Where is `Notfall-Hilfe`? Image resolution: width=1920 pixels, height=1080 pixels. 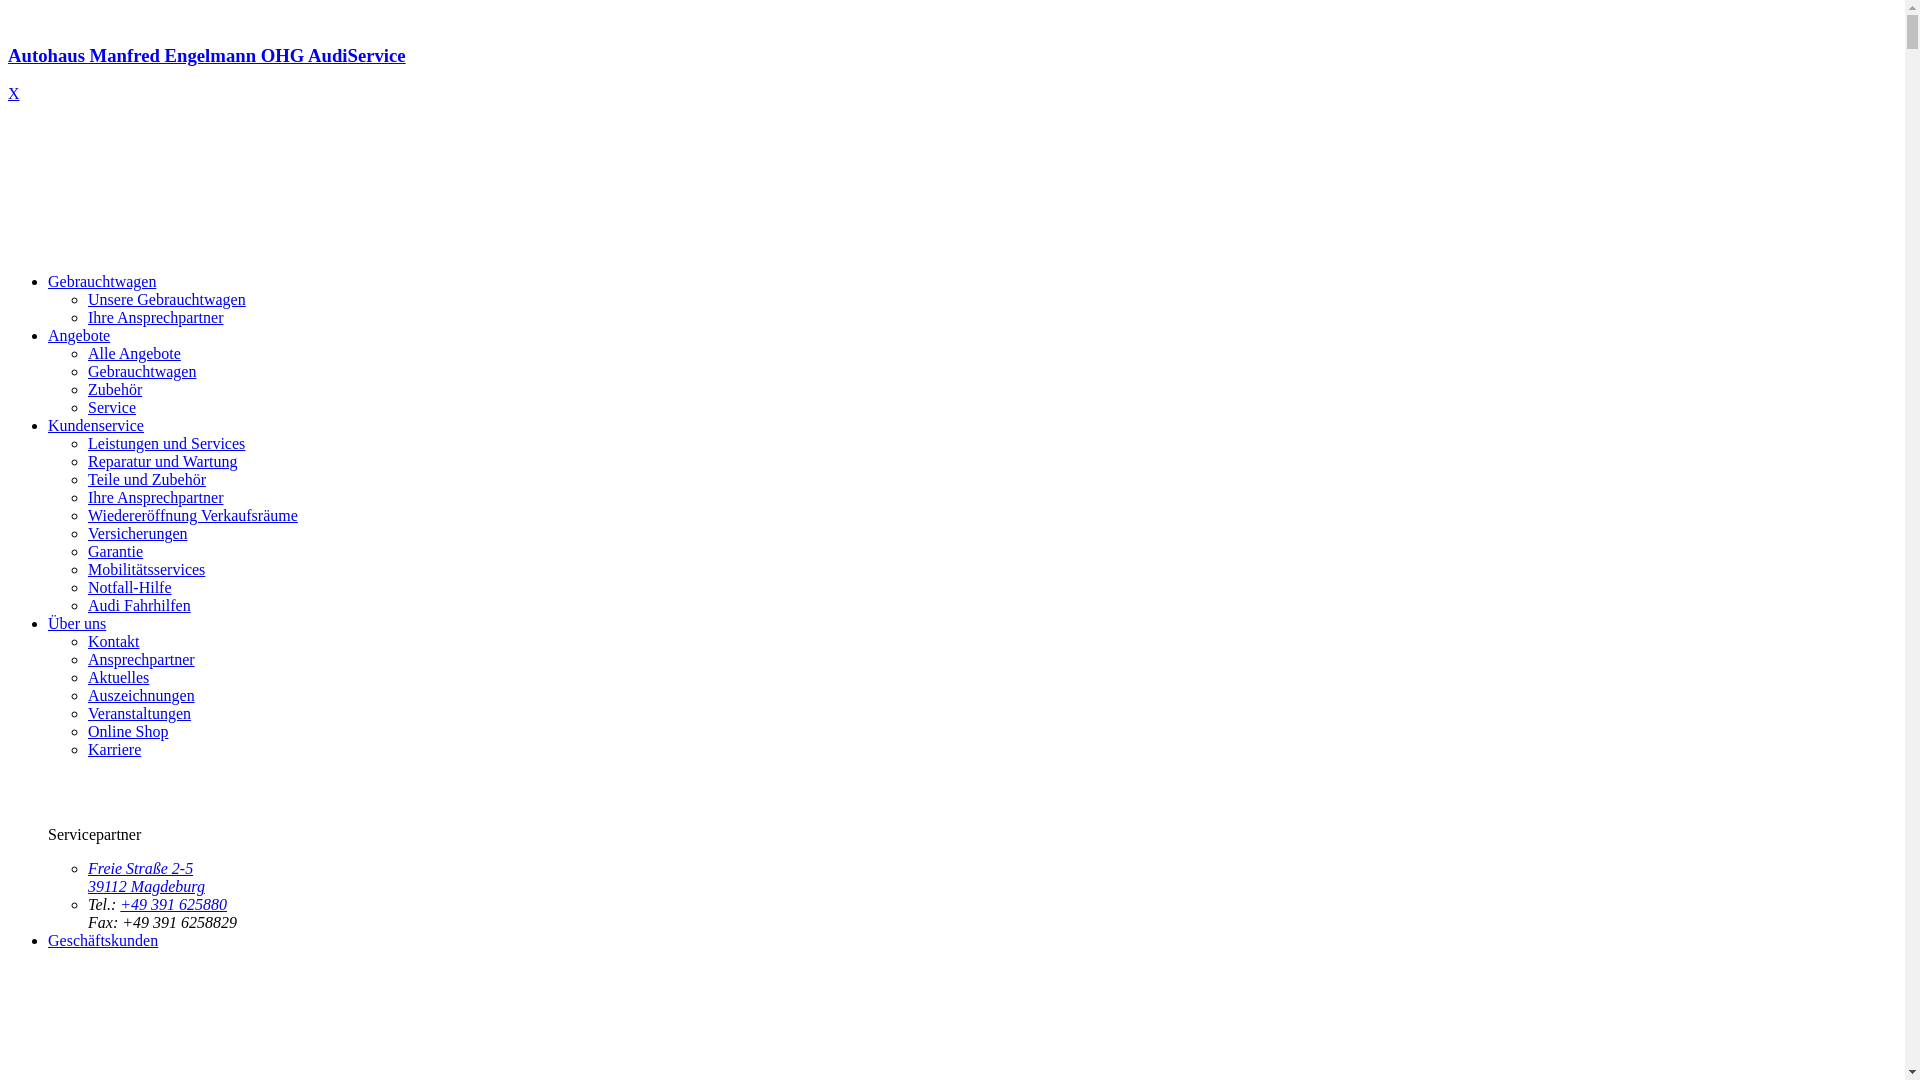 Notfall-Hilfe is located at coordinates (130, 588).